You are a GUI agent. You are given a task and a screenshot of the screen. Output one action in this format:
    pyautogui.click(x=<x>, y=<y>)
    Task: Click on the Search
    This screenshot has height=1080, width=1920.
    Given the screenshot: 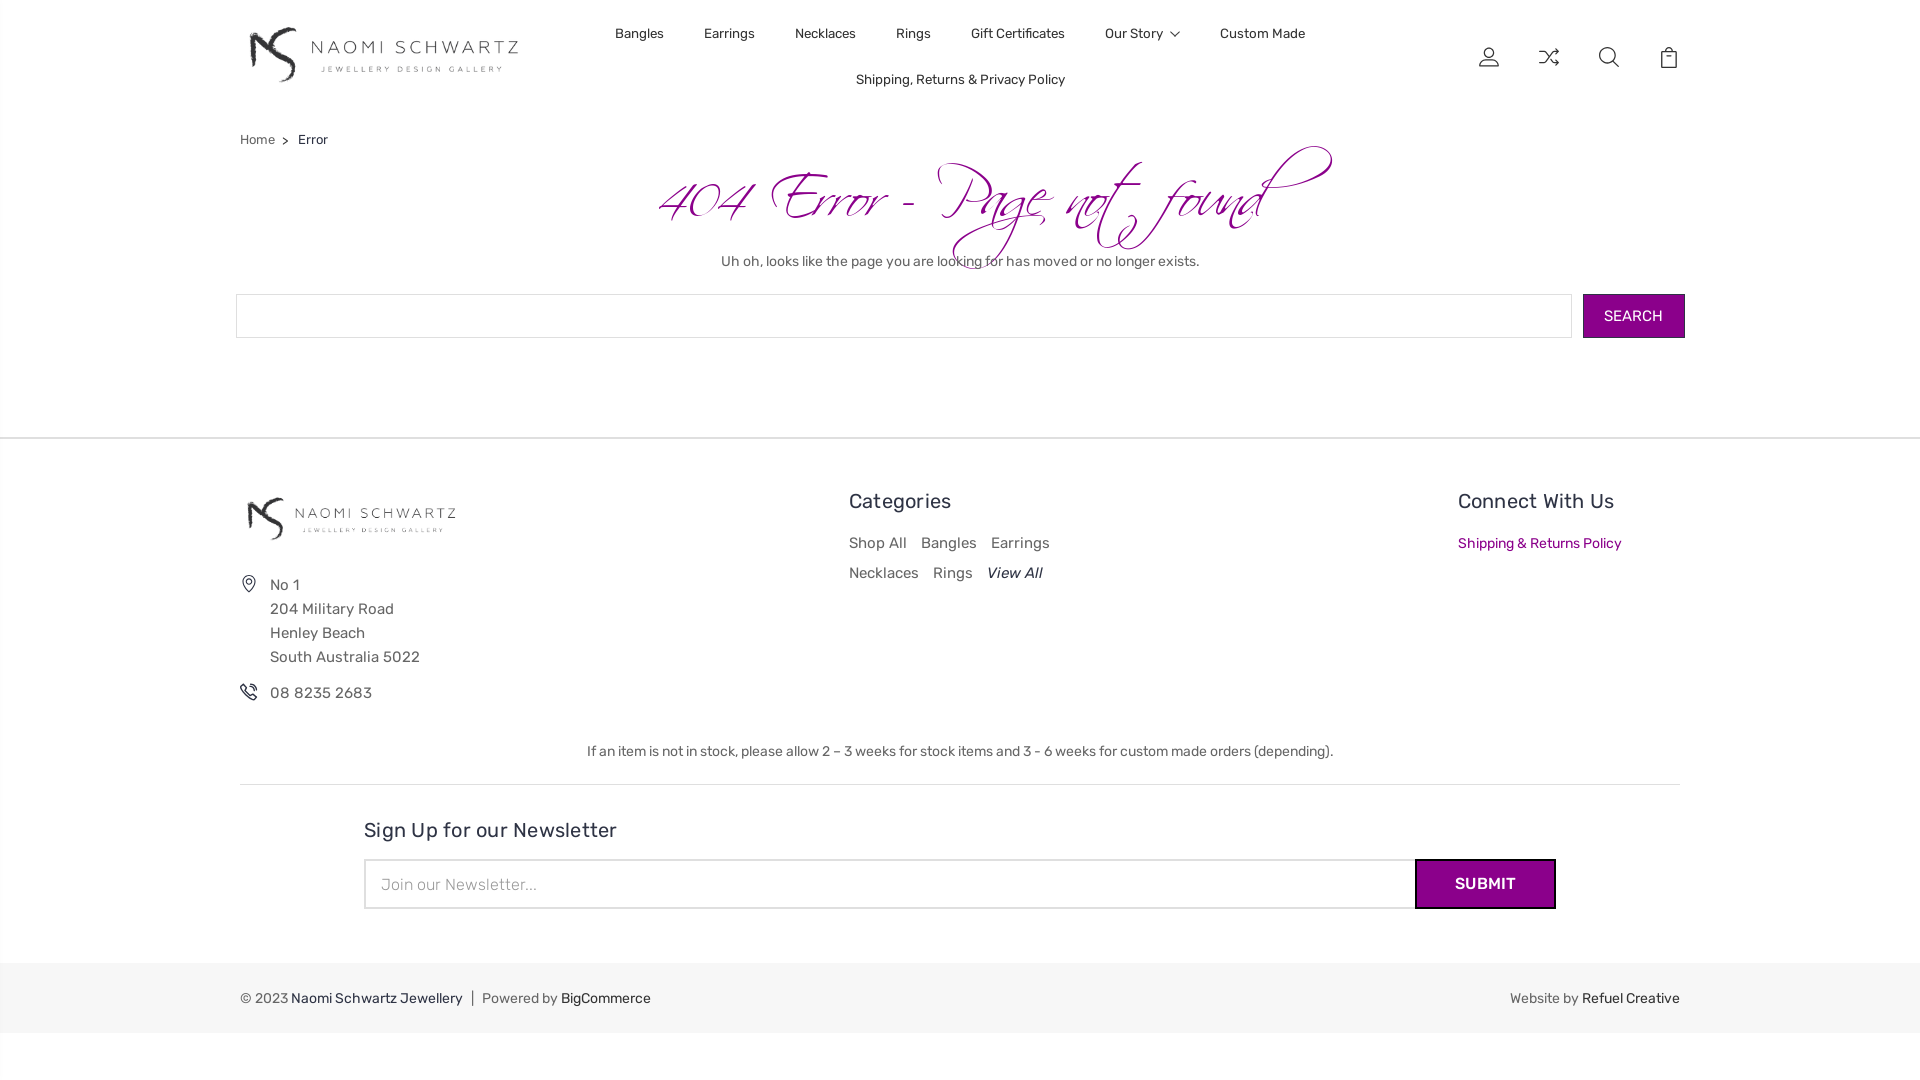 What is the action you would take?
    pyautogui.click(x=1634, y=316)
    